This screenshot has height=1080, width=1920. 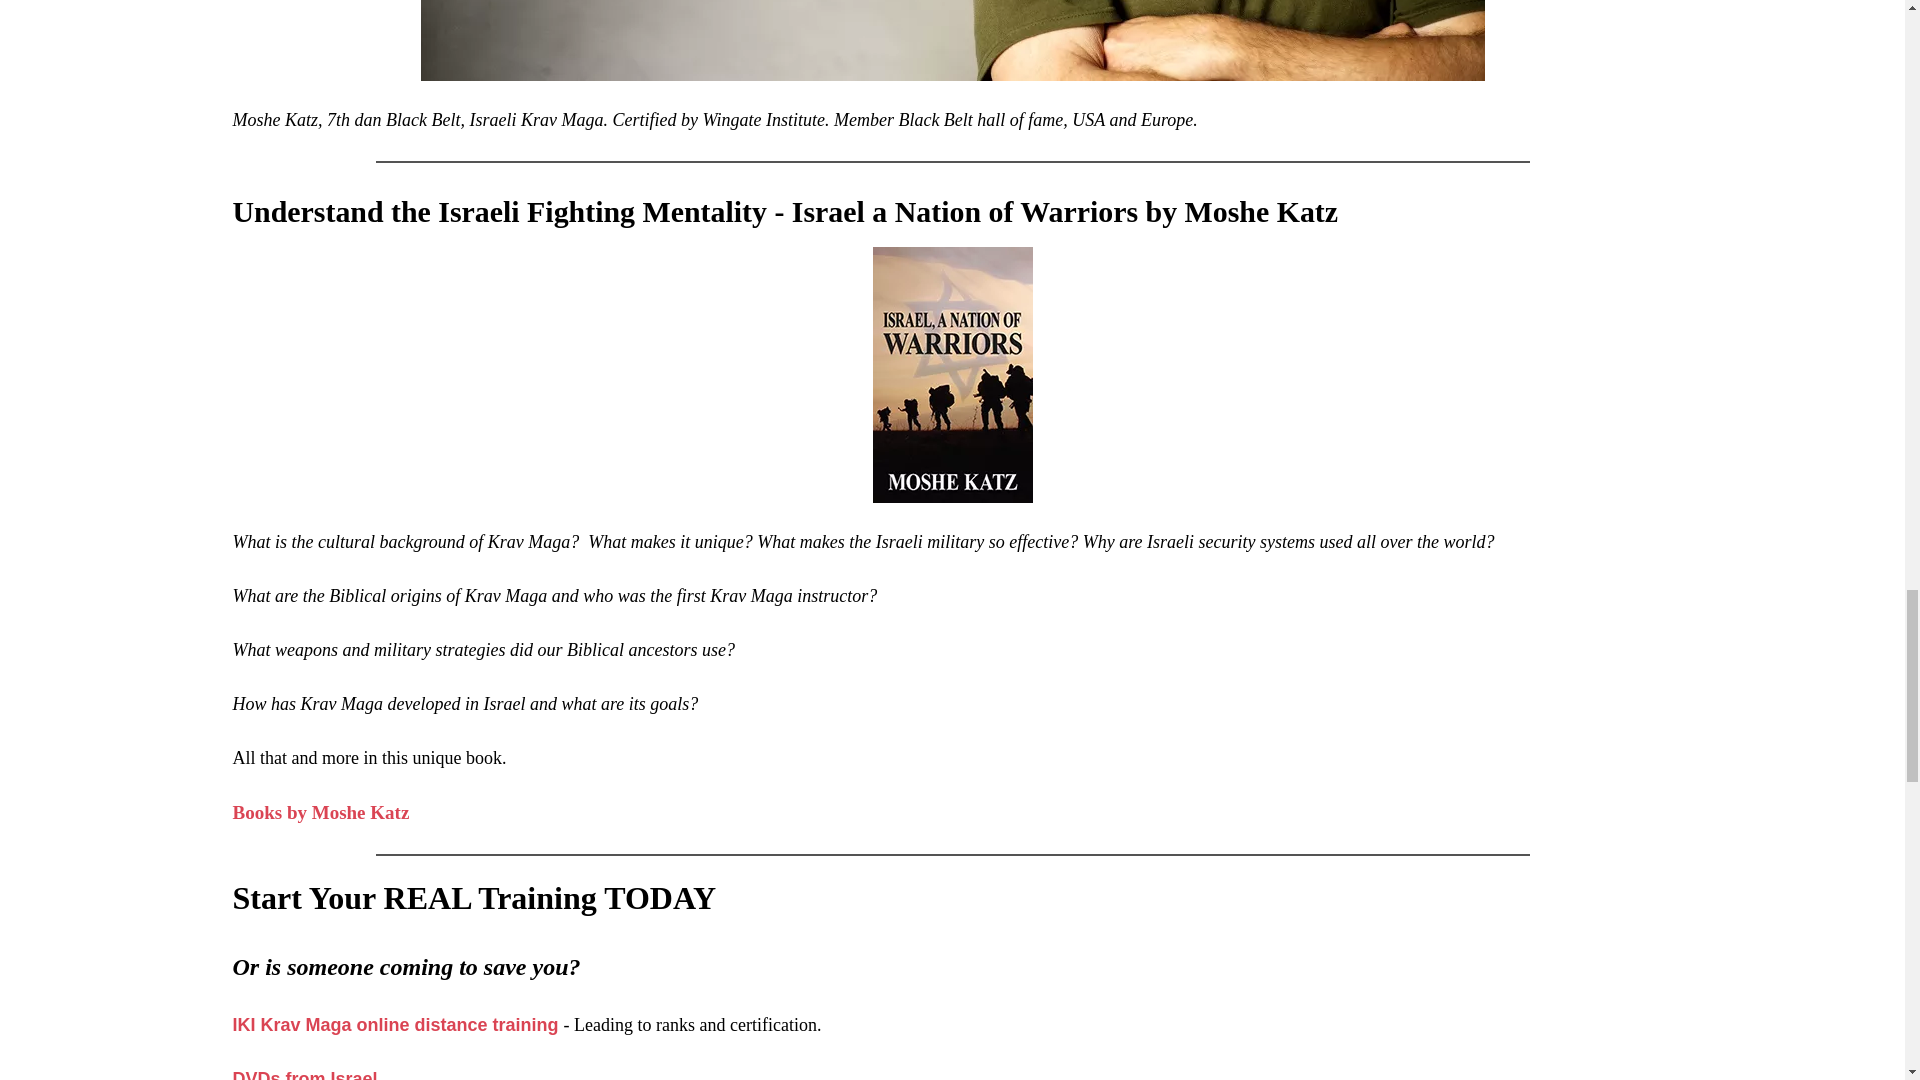 What do you see at coordinates (397, 1024) in the screenshot?
I see `IKI Krav Maga online distance training` at bounding box center [397, 1024].